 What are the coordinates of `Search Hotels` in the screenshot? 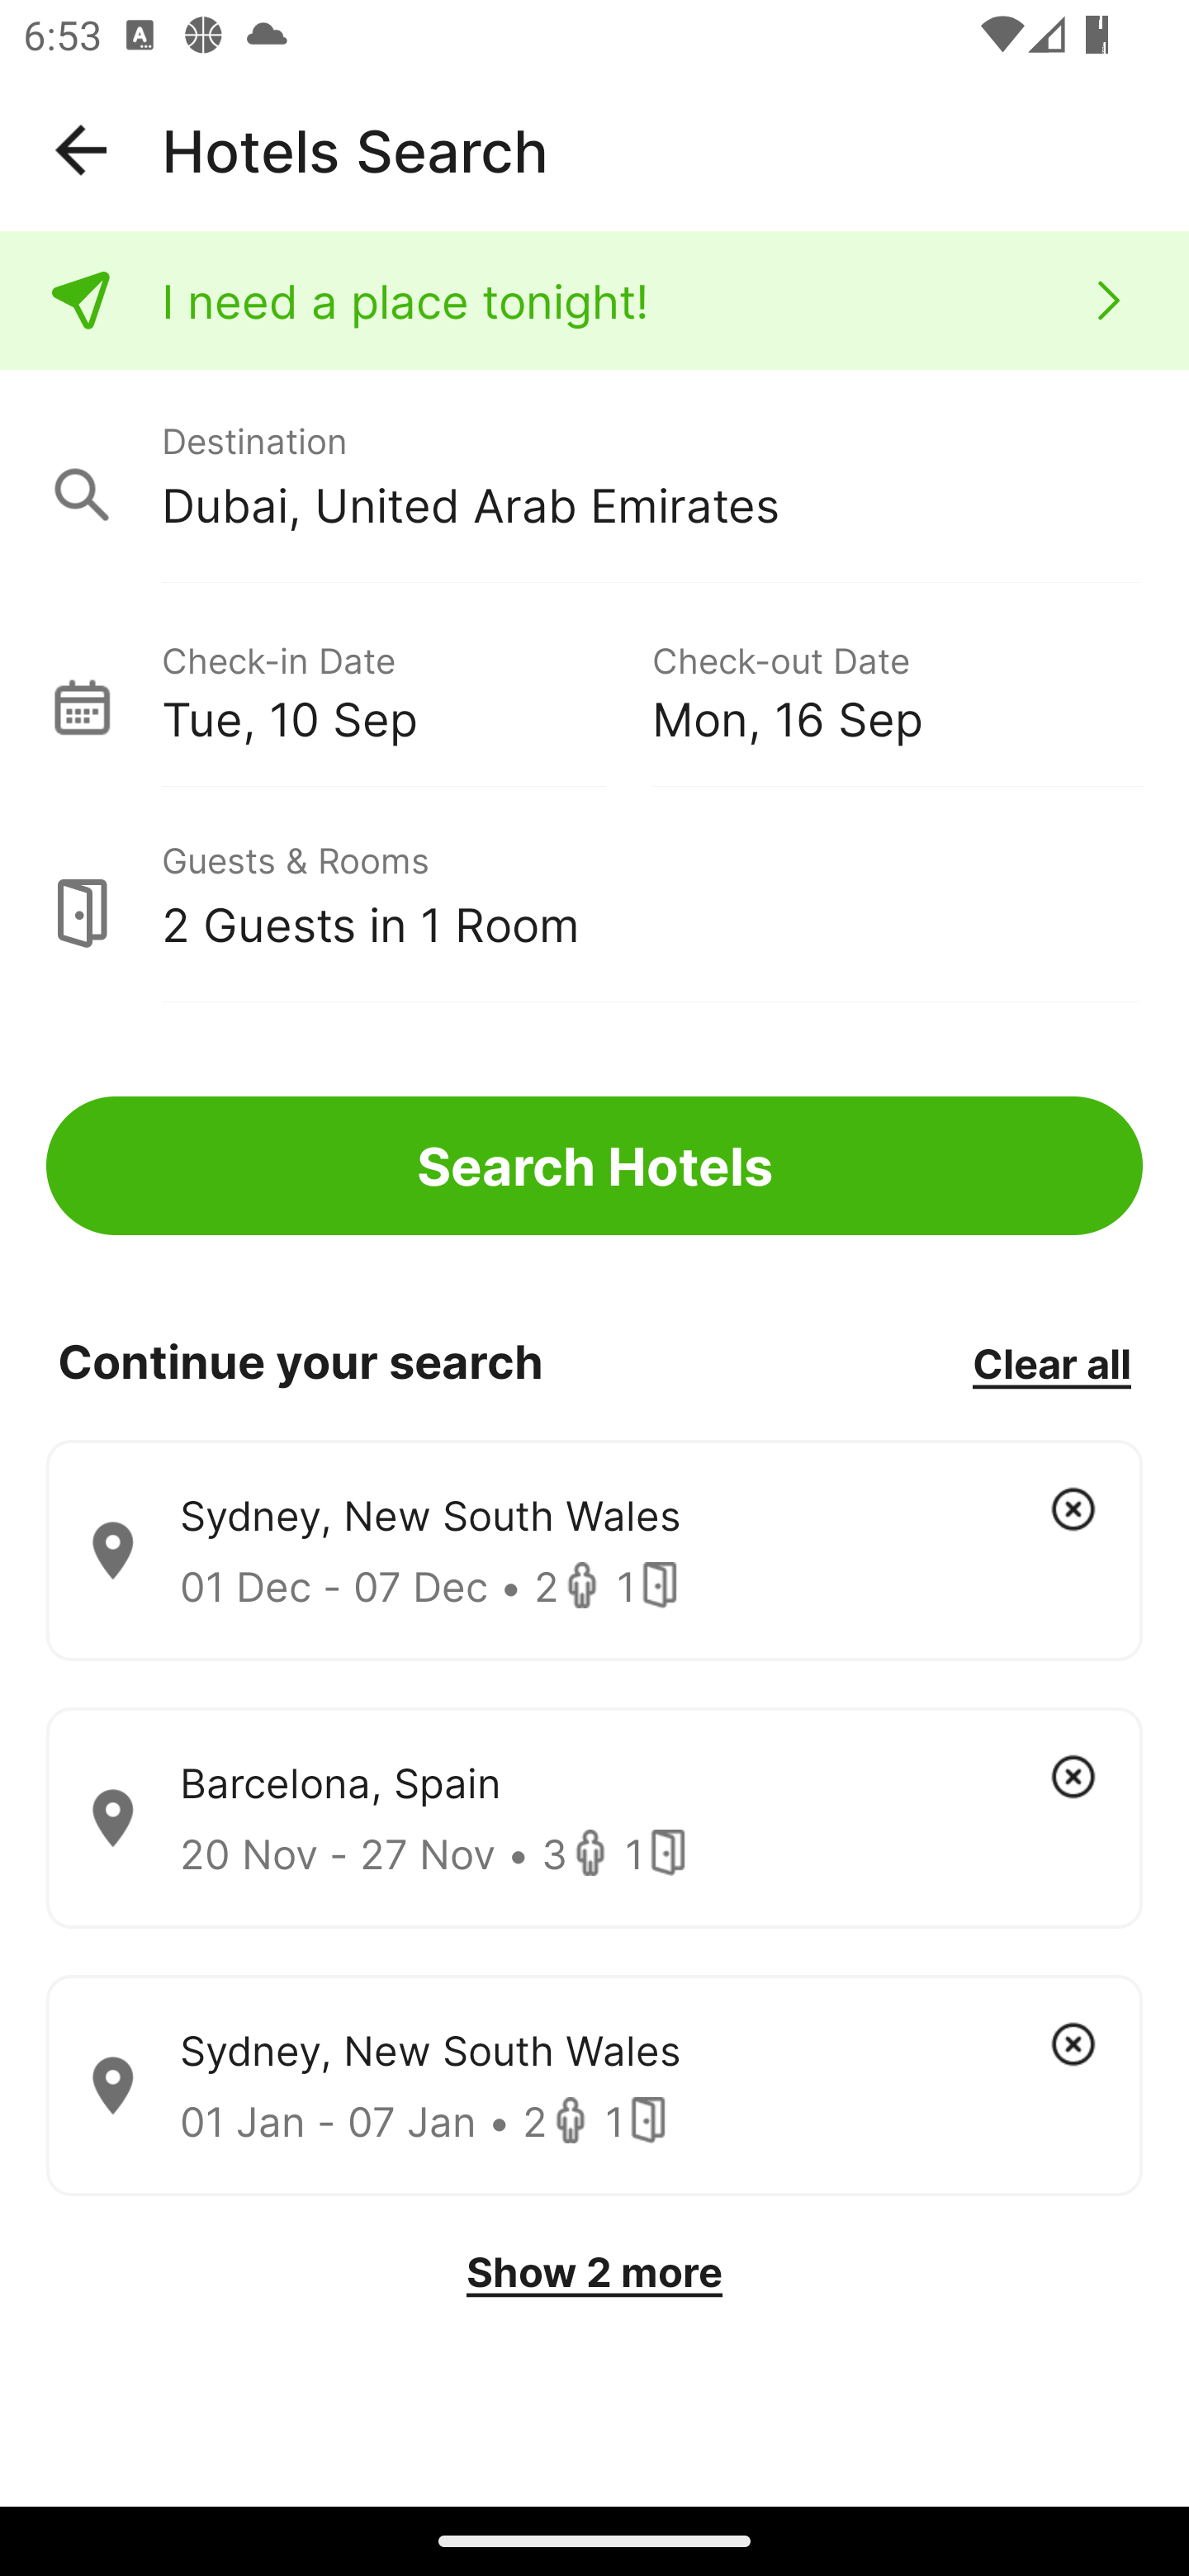 It's located at (594, 1166).